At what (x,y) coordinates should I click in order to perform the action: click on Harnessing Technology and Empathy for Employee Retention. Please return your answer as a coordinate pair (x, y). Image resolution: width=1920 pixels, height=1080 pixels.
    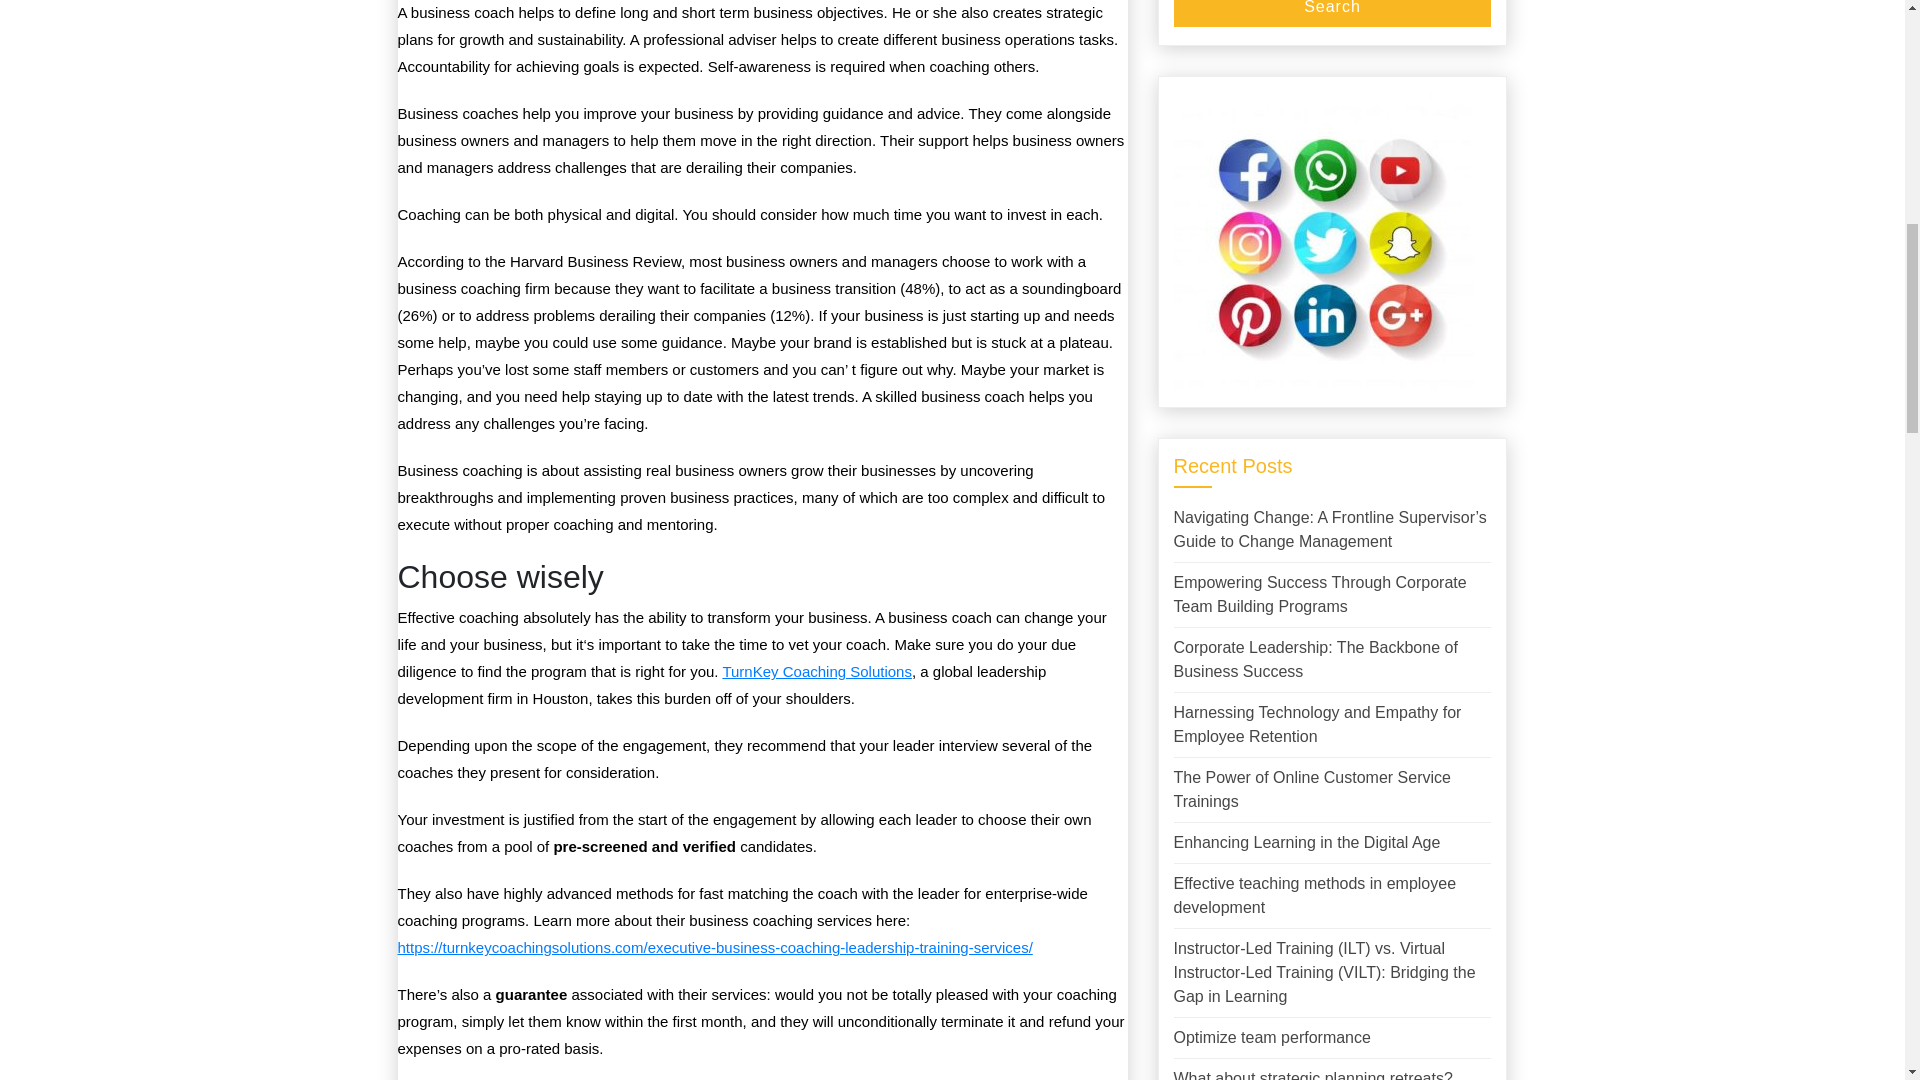
    Looking at the image, I should click on (1317, 724).